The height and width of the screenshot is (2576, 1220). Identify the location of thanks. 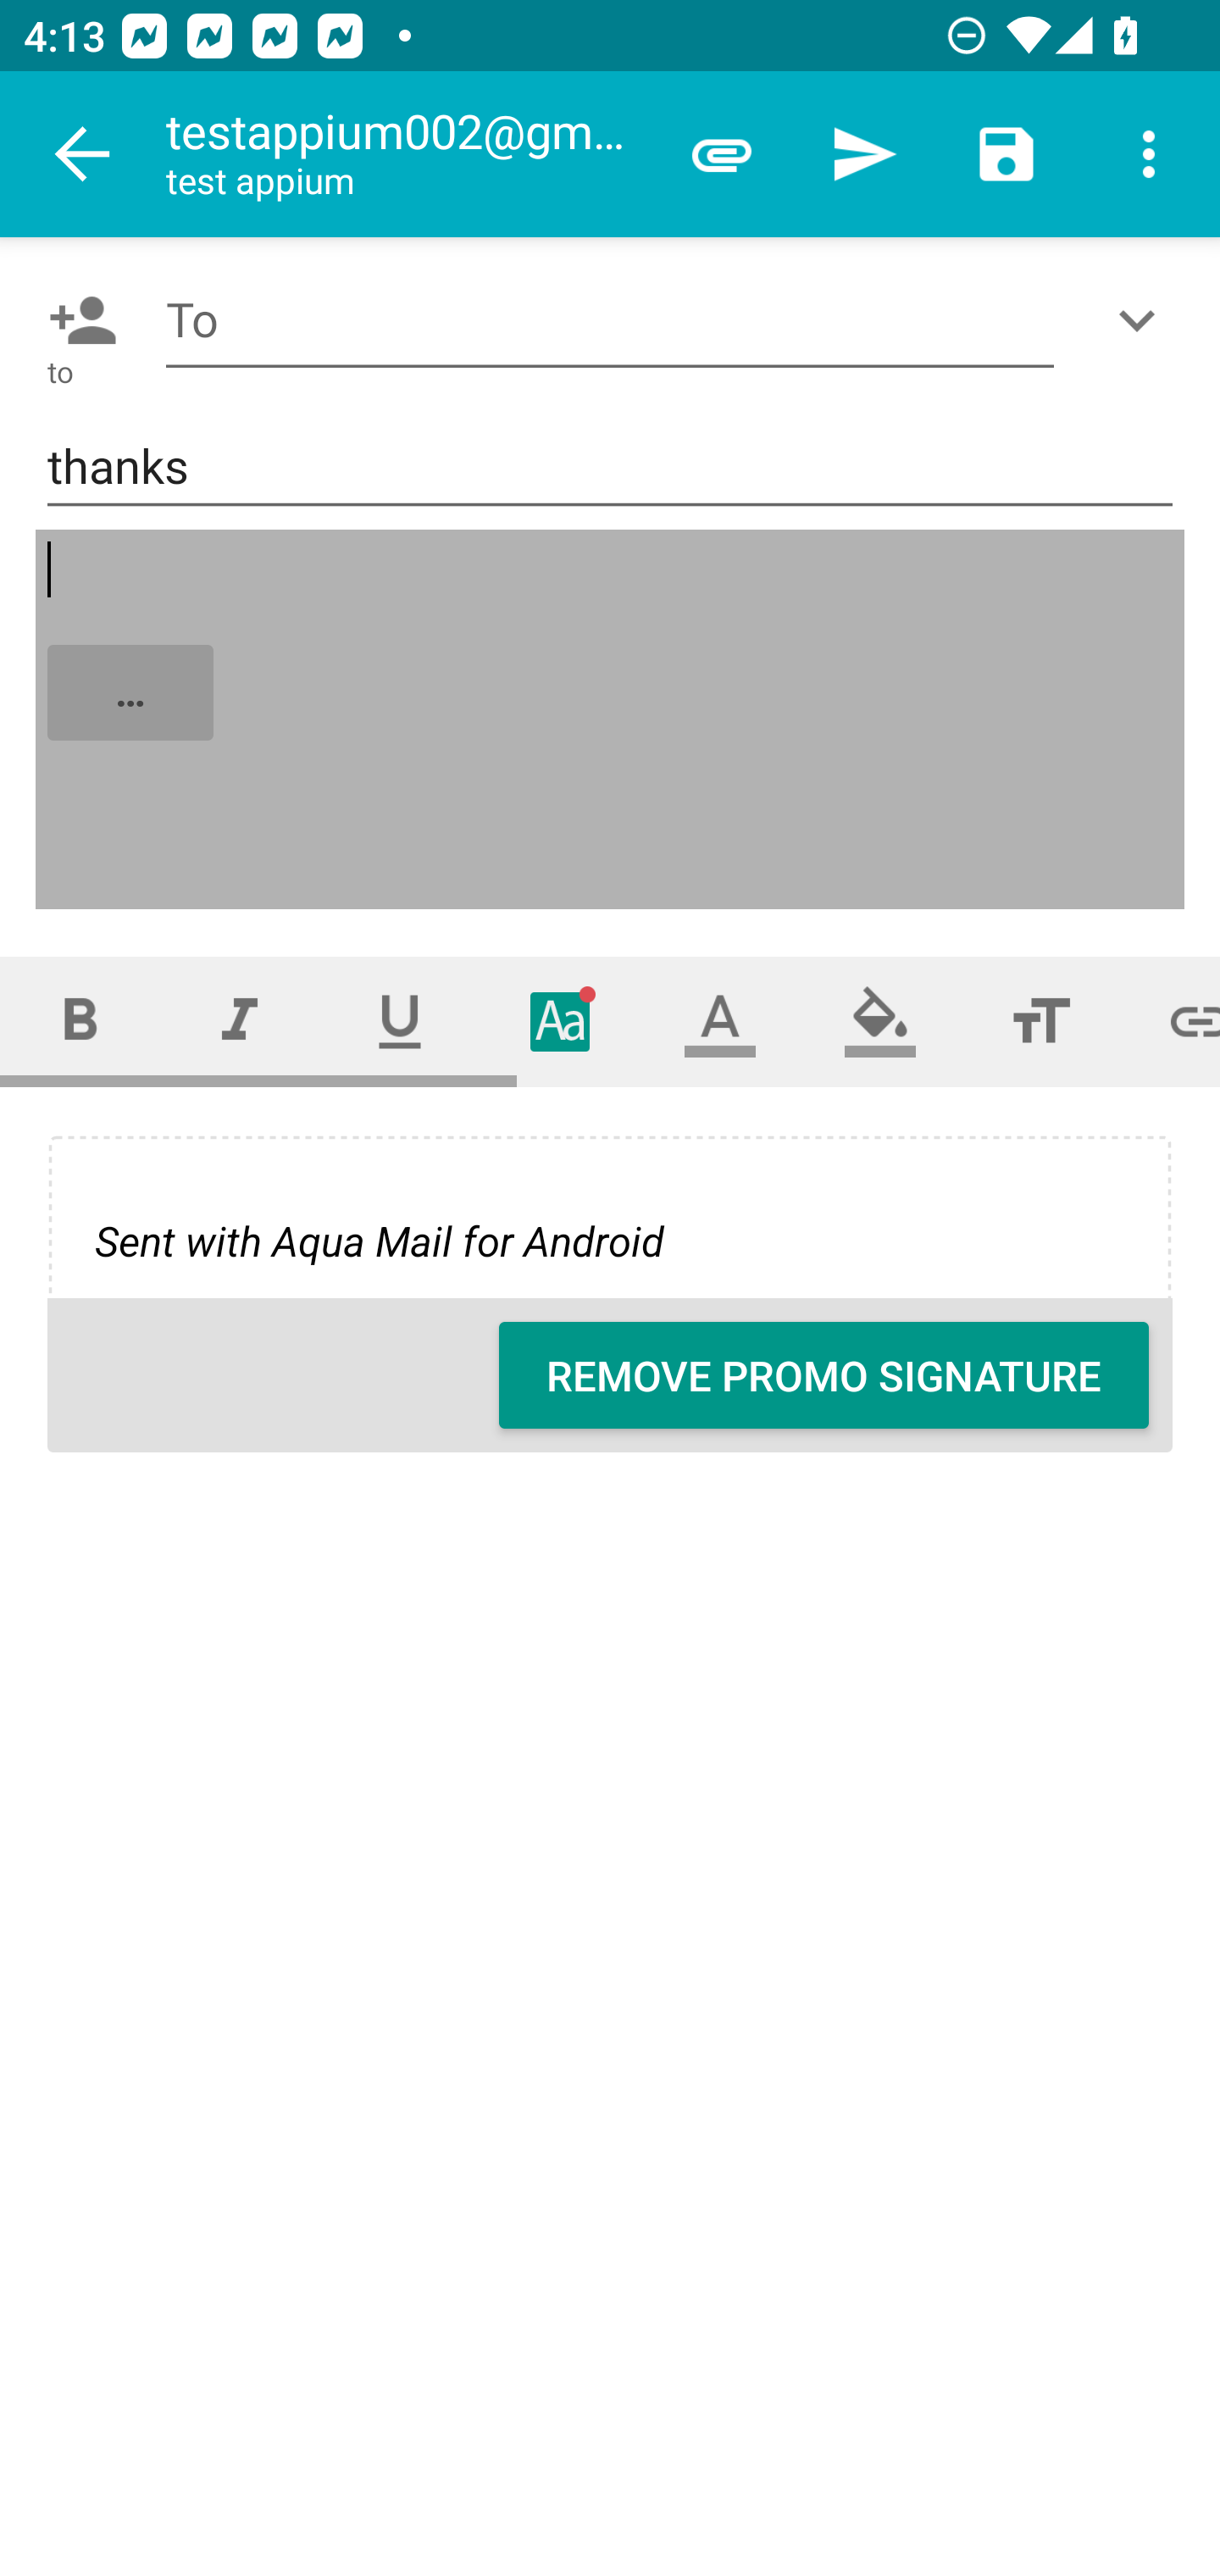
(610, 468).